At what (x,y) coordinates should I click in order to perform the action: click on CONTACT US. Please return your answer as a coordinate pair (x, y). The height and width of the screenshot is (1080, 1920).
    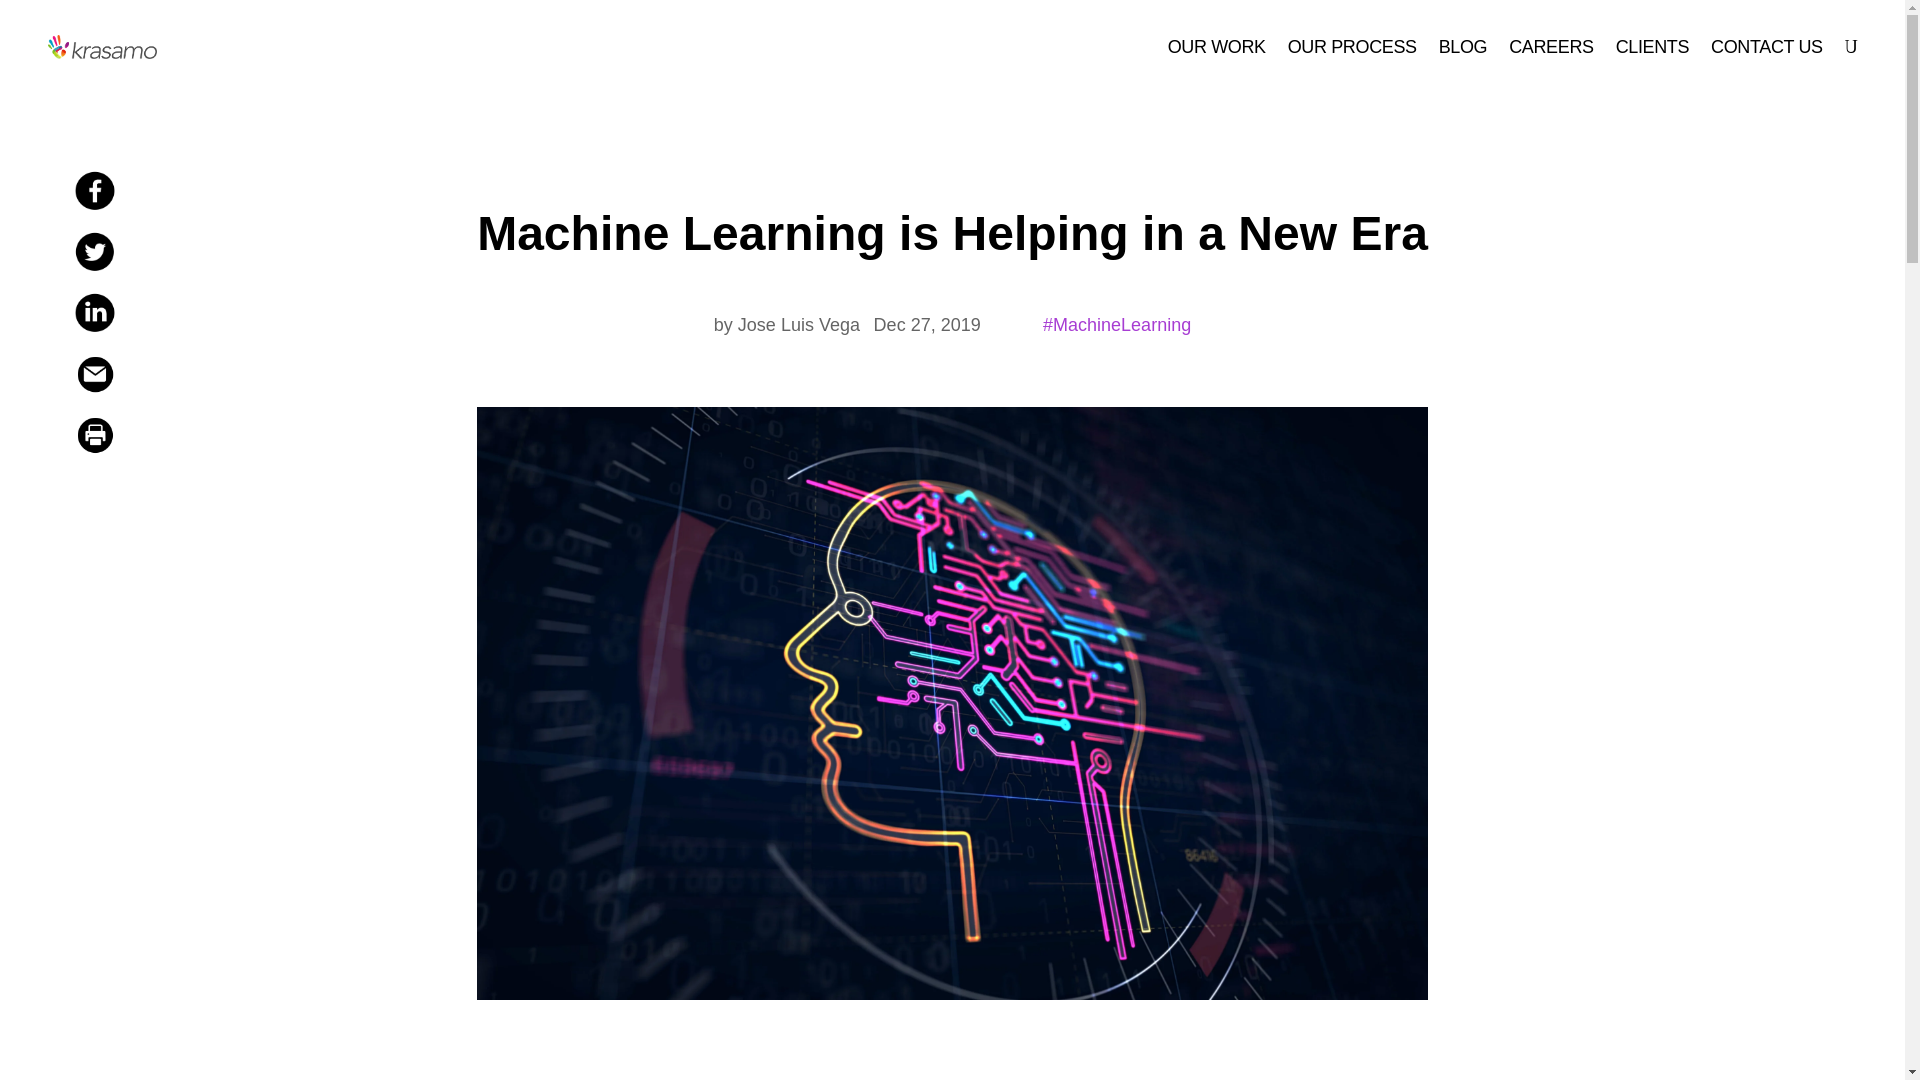
    Looking at the image, I should click on (1766, 46).